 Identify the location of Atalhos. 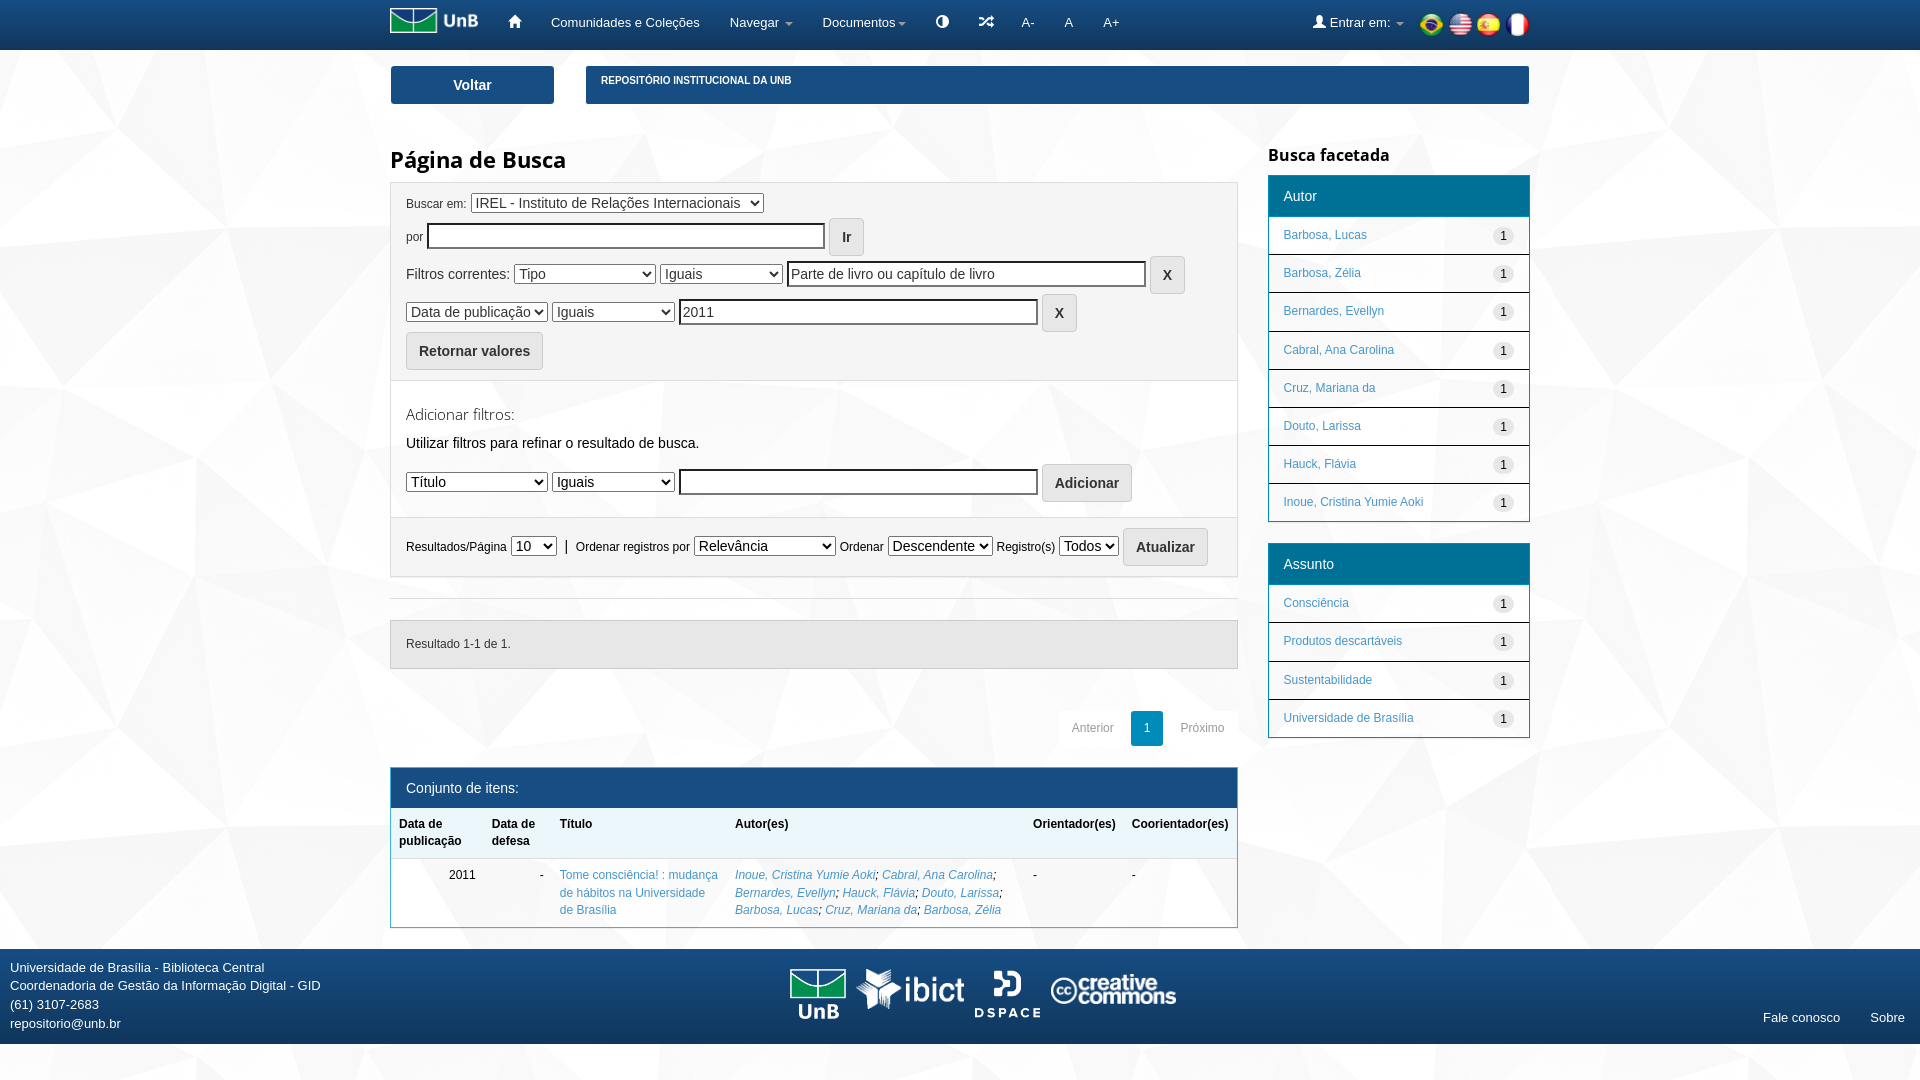
(986, 22).